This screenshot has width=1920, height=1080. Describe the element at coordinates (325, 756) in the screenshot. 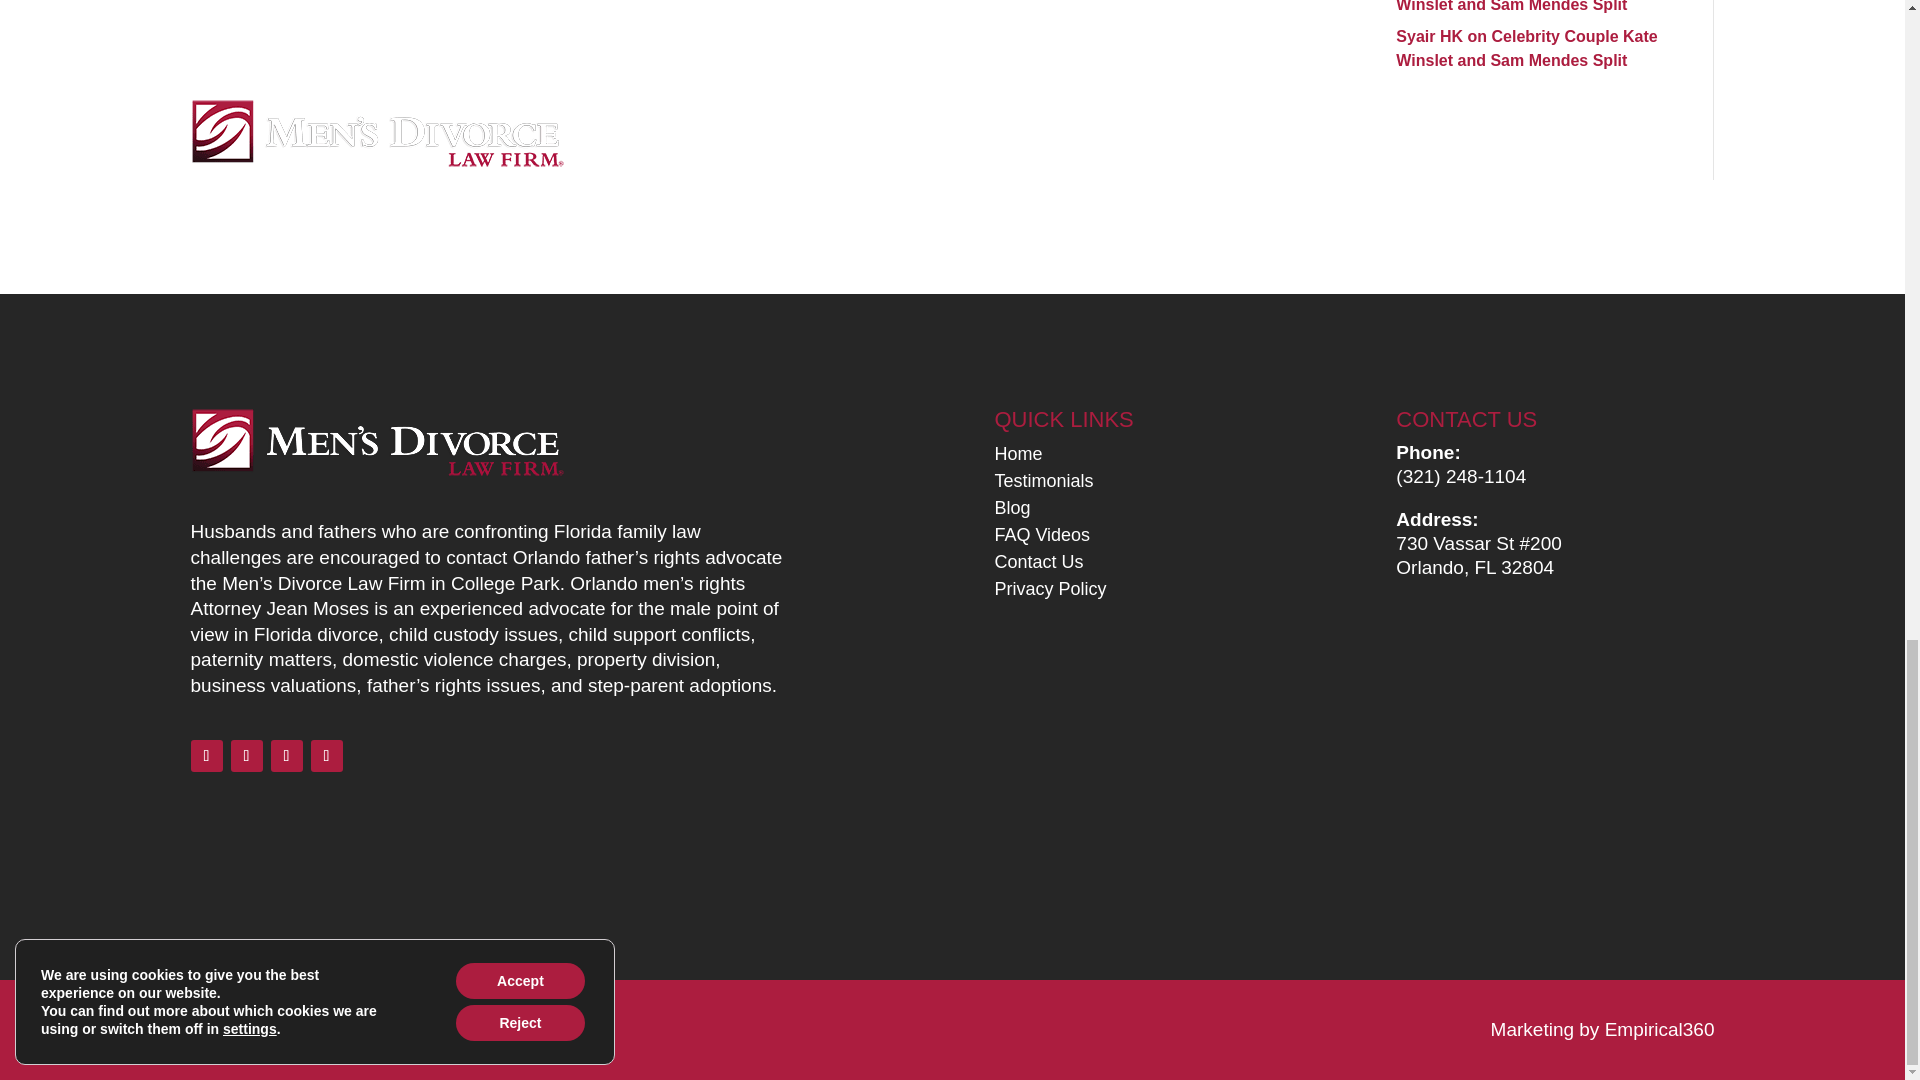

I see `Follow on Instagram` at that location.